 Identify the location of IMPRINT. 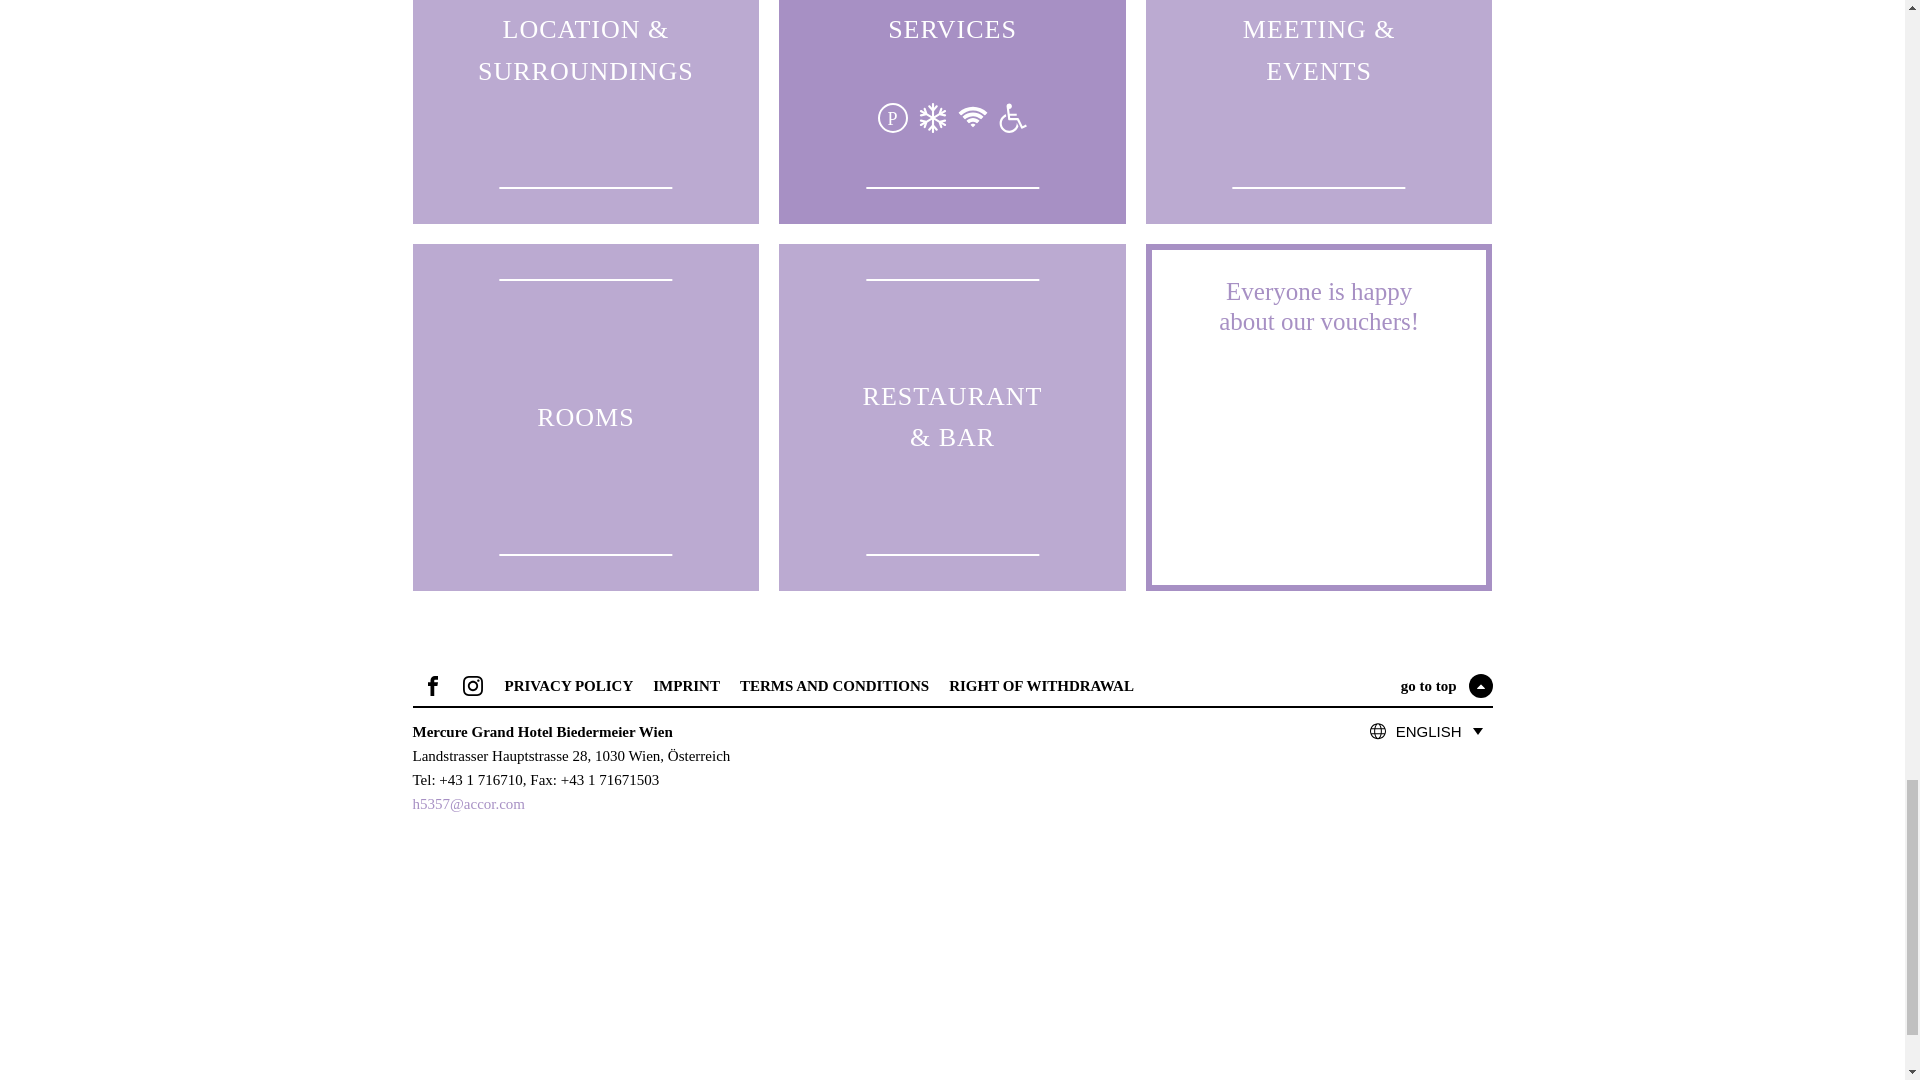
(686, 685).